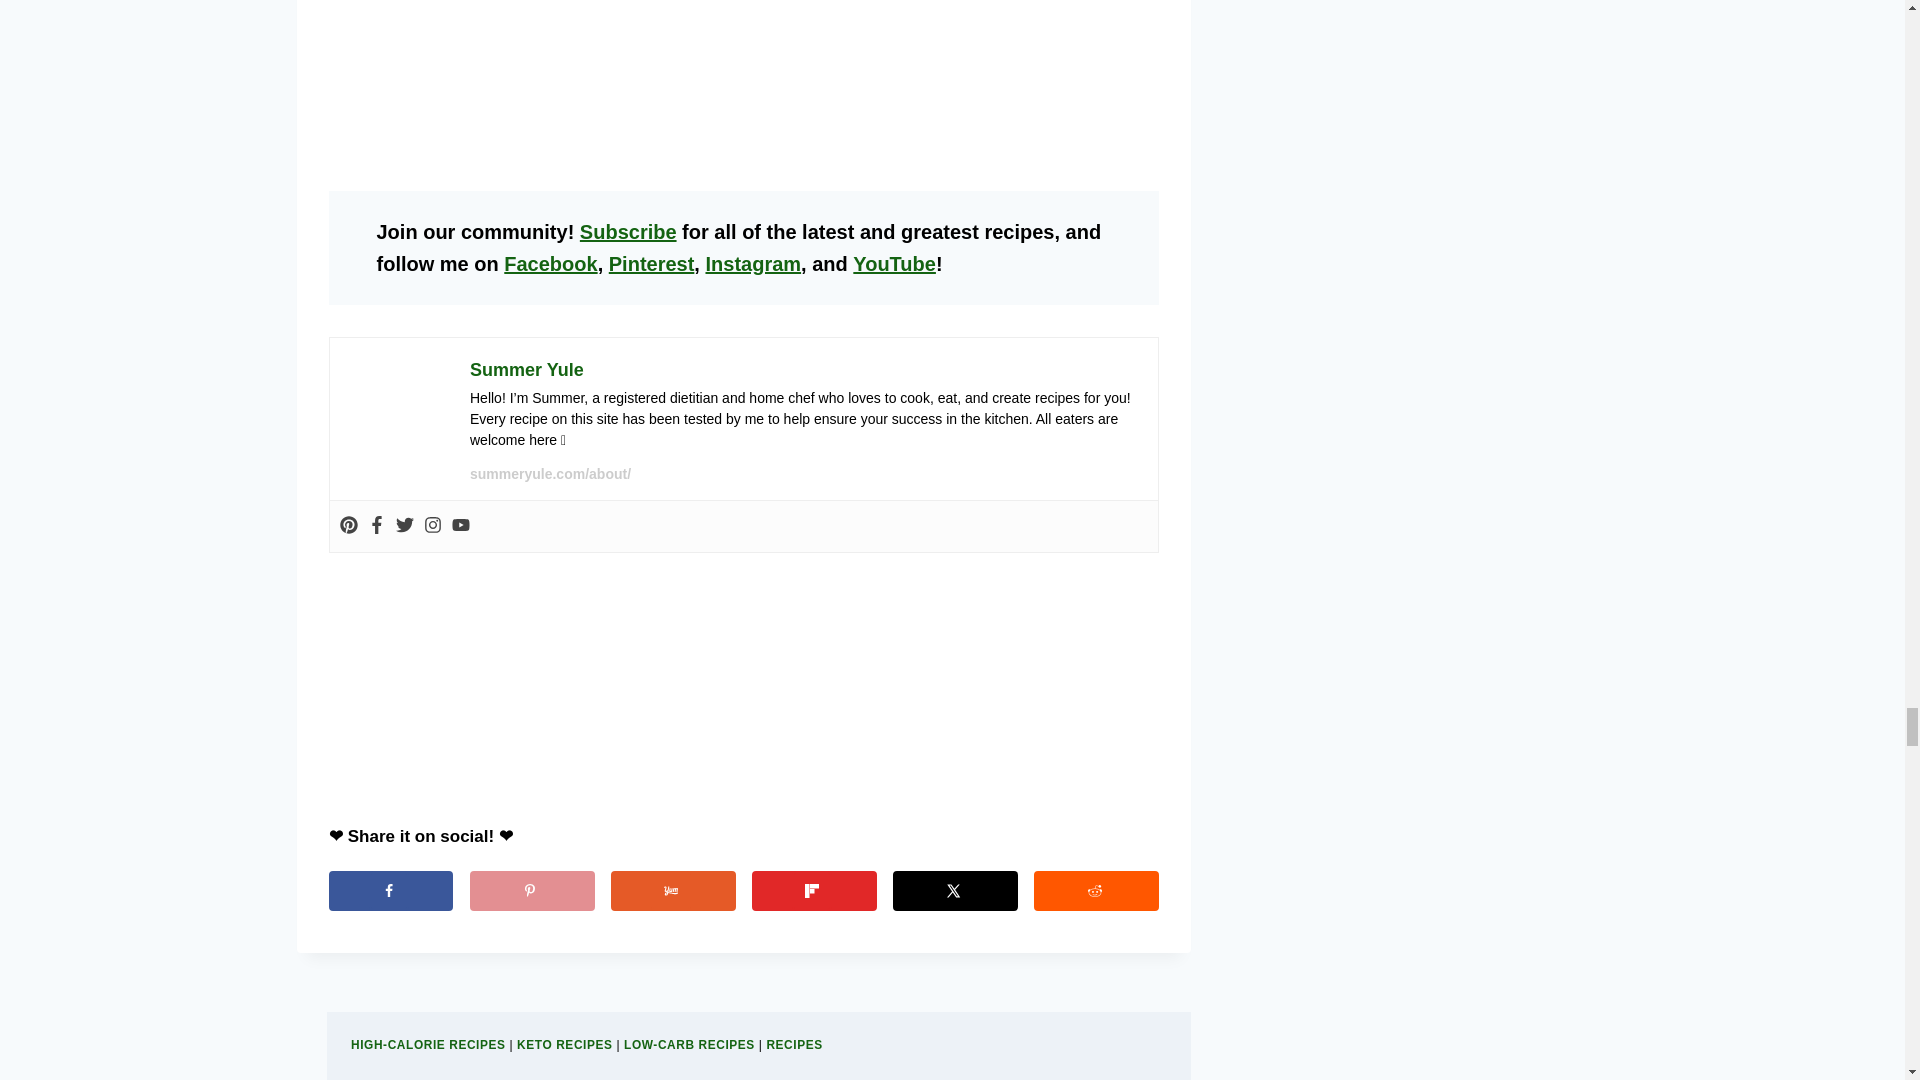 This screenshot has width=1920, height=1080. Describe the element at coordinates (814, 890) in the screenshot. I see `Share on Flipboard` at that location.